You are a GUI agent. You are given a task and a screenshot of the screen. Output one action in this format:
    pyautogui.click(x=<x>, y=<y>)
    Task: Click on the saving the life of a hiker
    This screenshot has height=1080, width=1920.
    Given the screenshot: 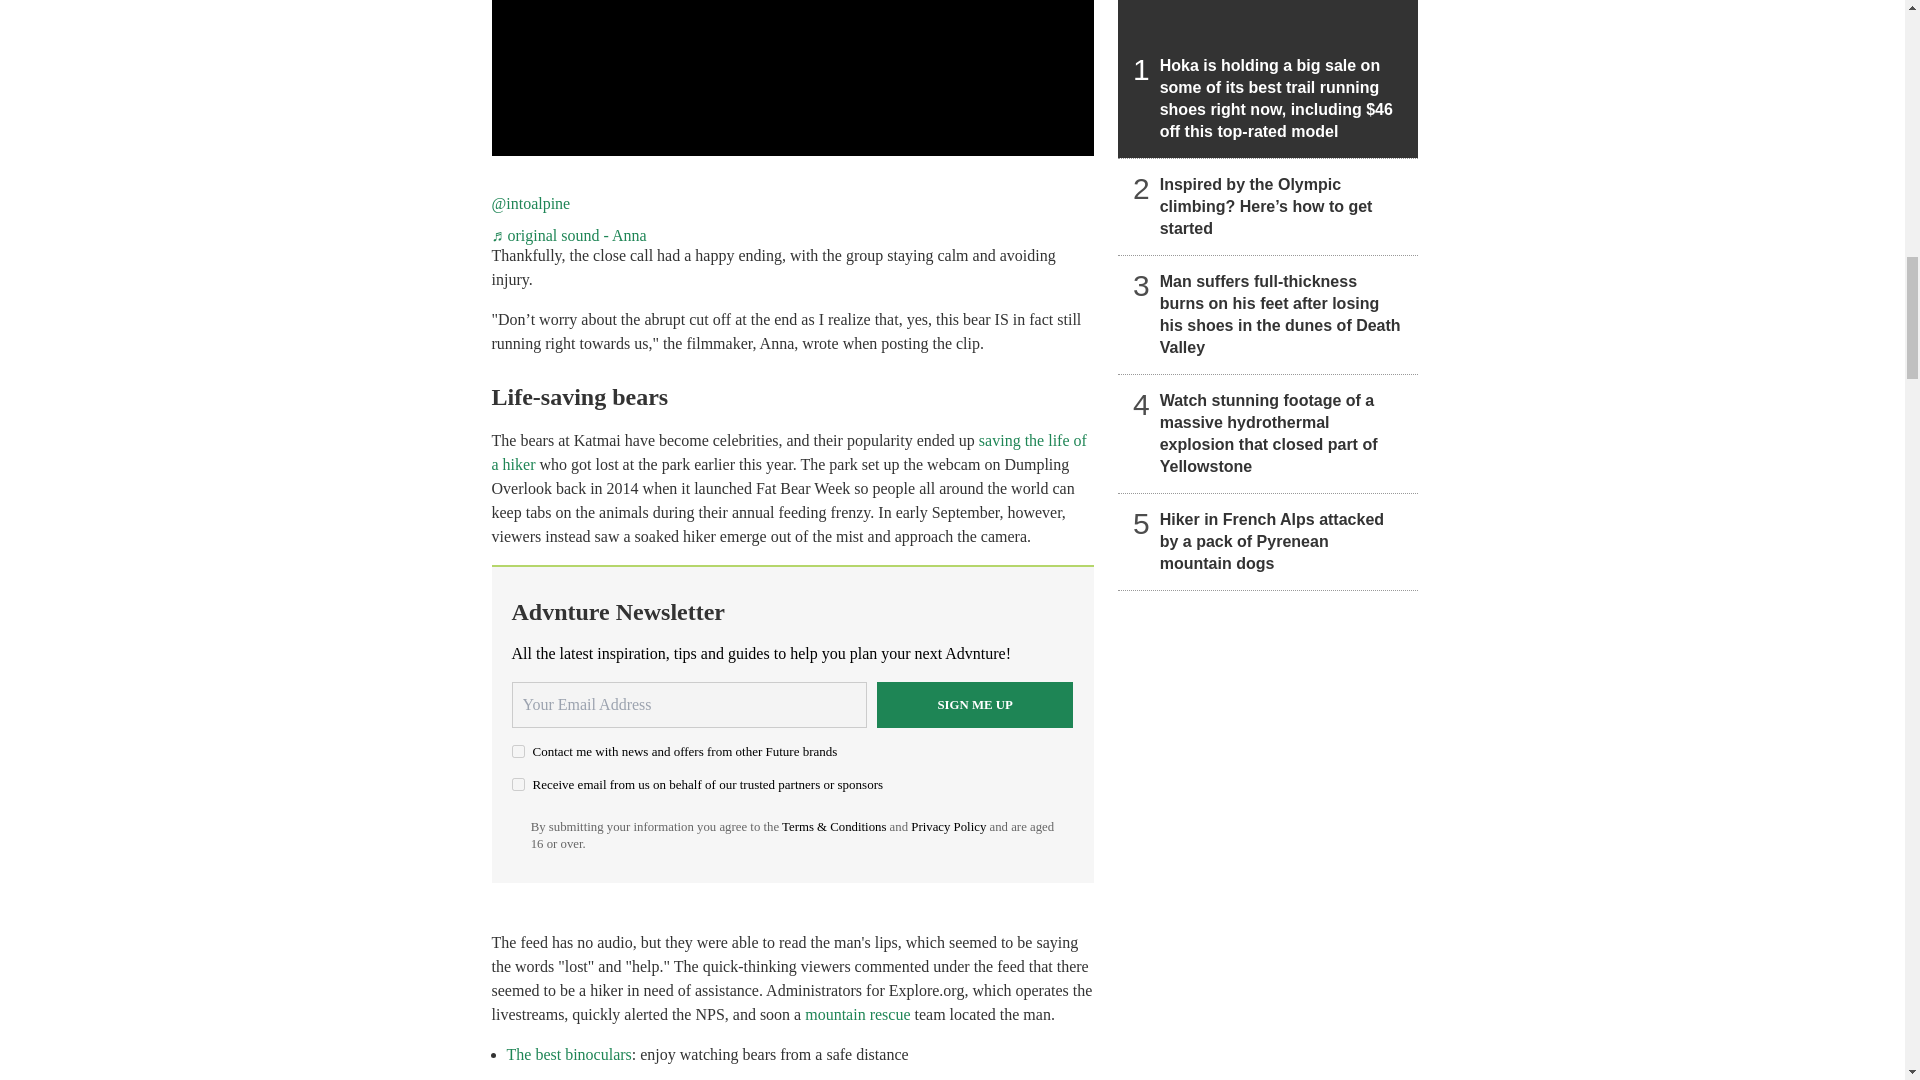 What is the action you would take?
    pyautogui.click(x=788, y=452)
    